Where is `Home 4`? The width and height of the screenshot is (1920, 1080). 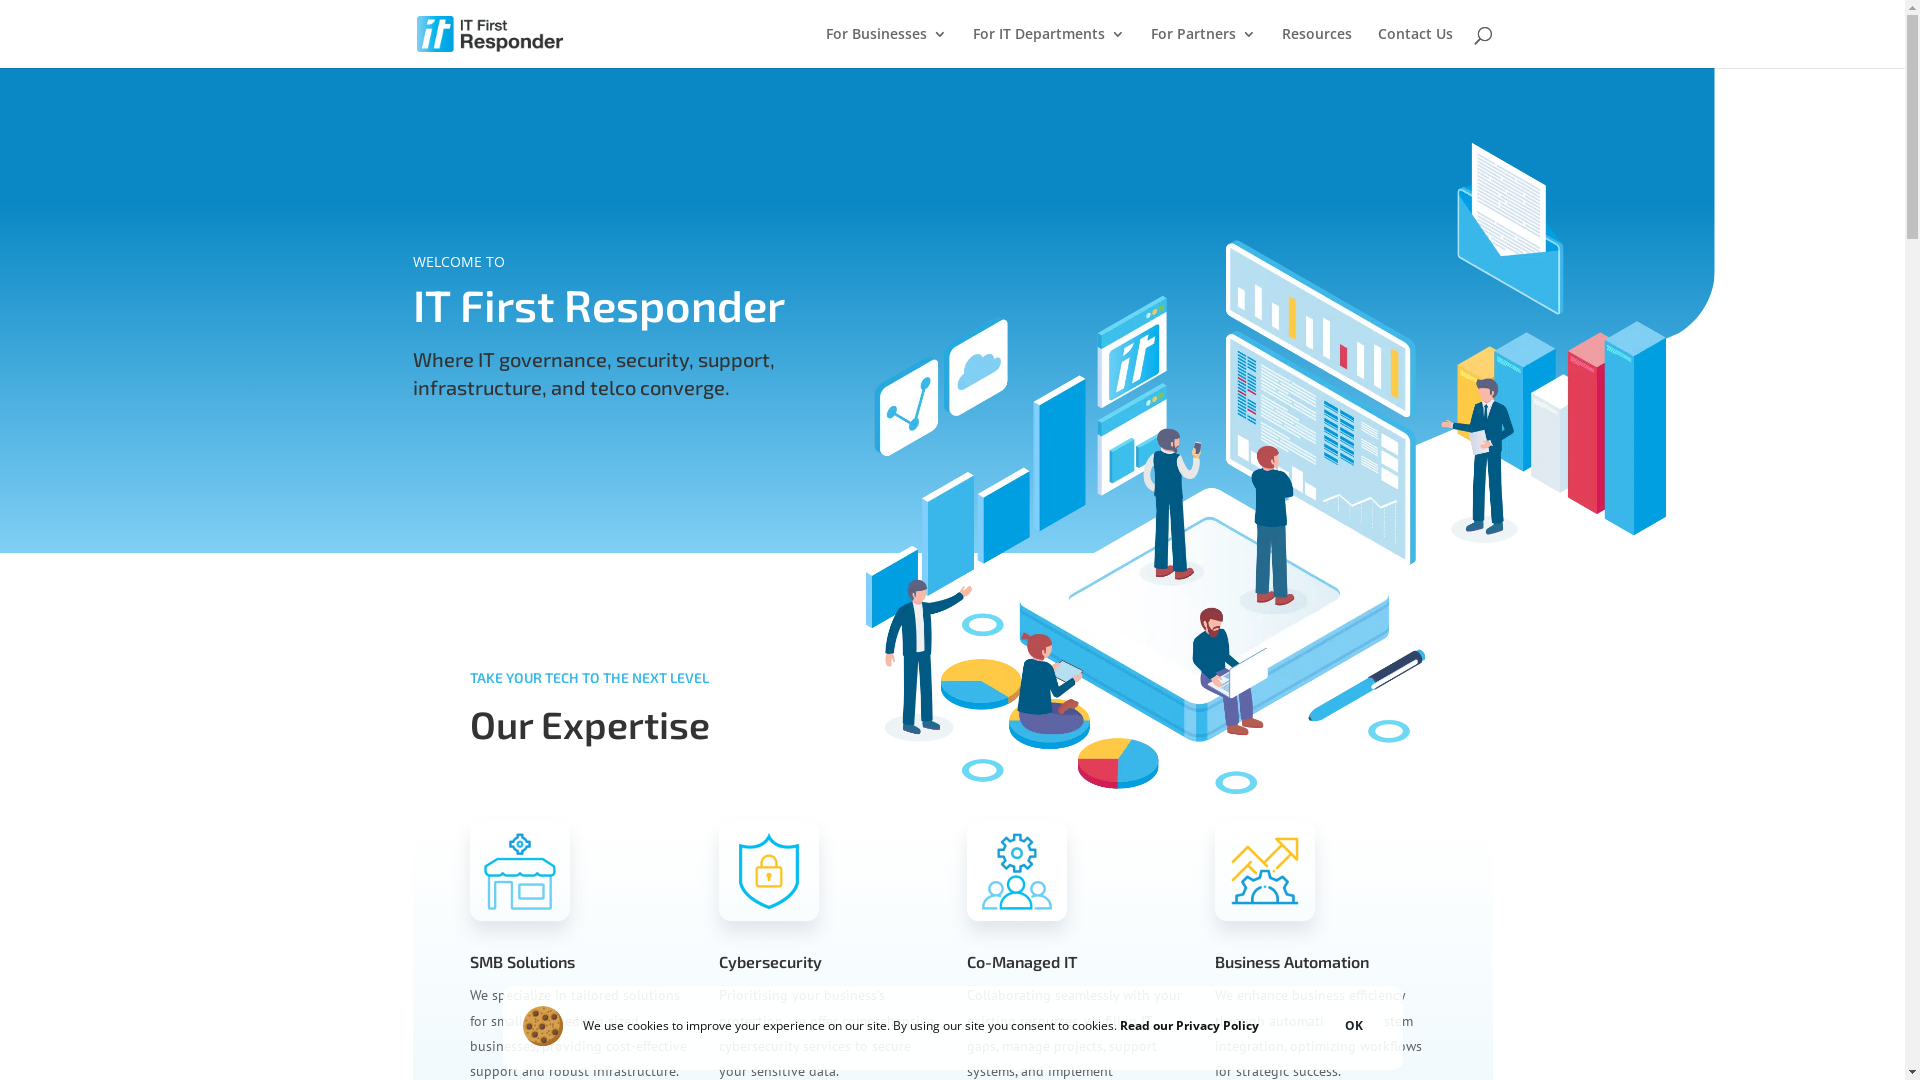 Home 4 is located at coordinates (1265, 916).